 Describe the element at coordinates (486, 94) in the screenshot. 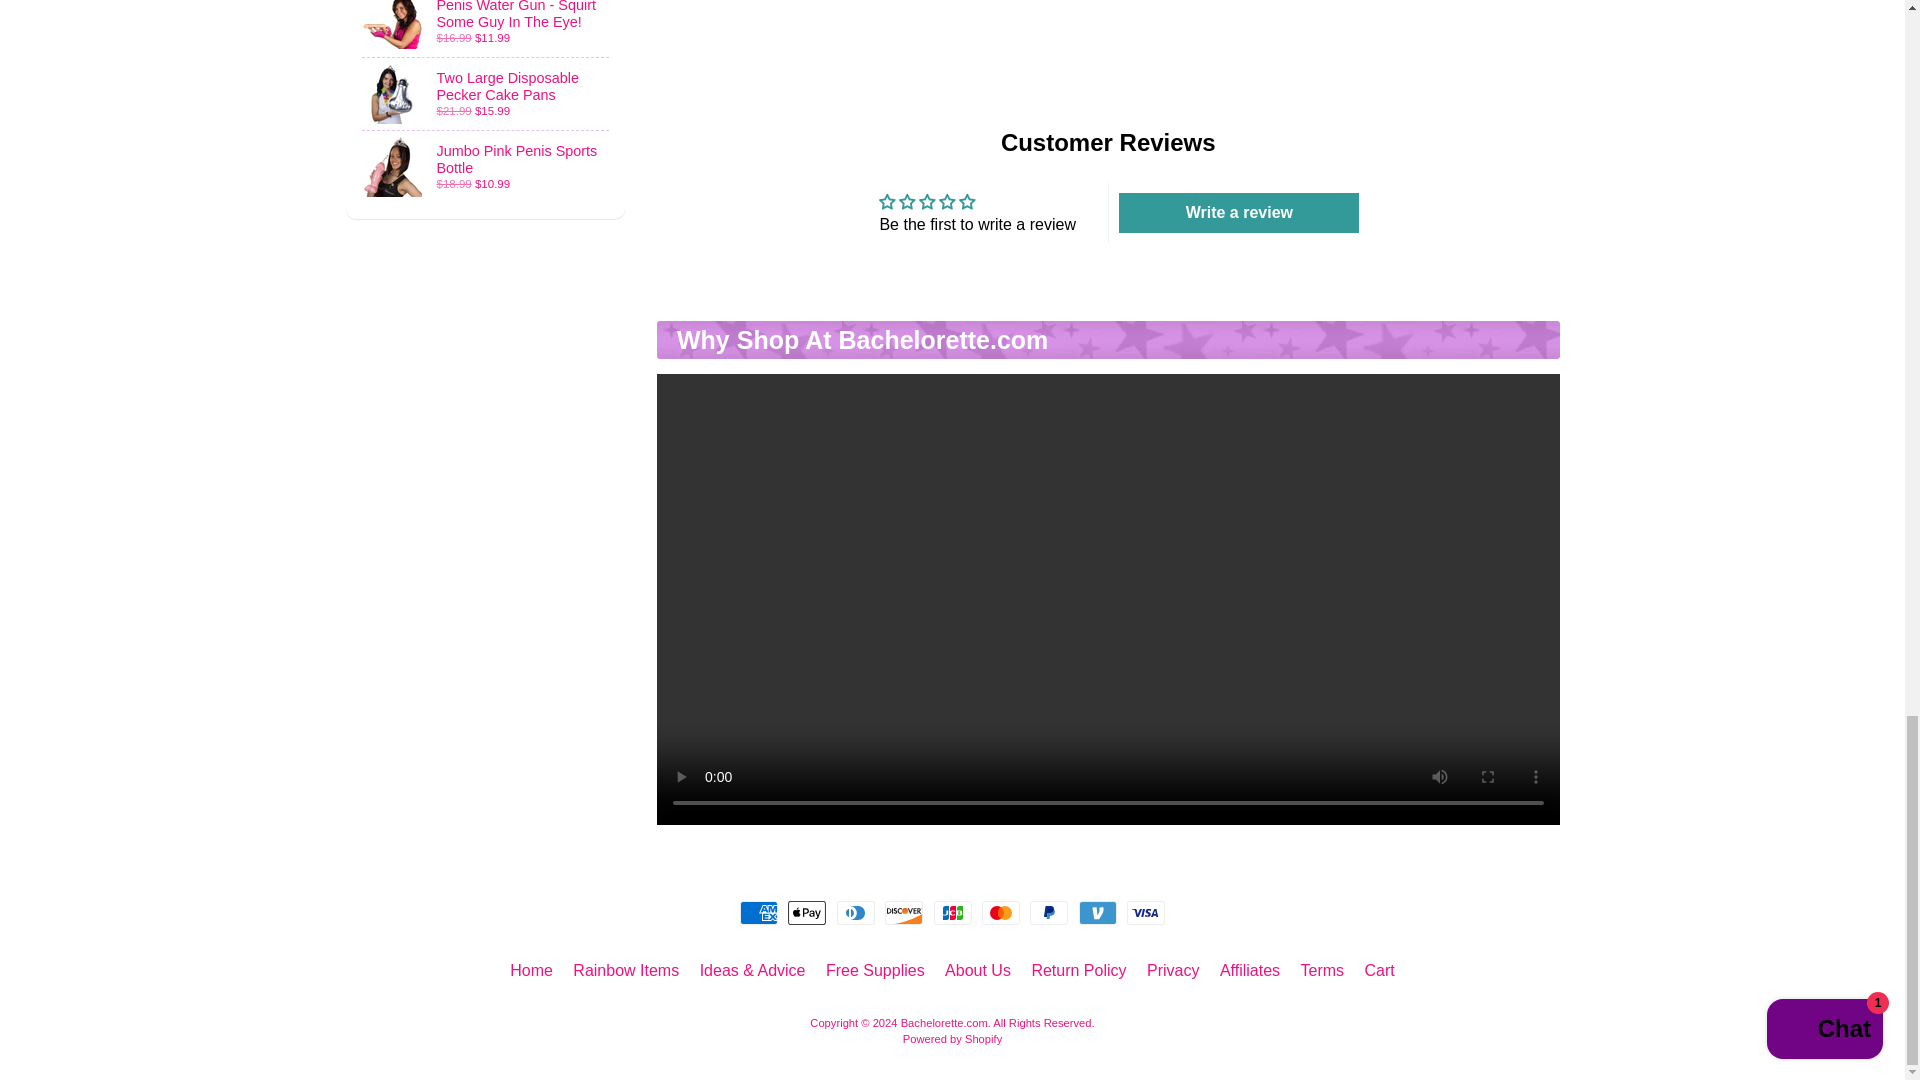

I see `Two Large Disposable Pecker Cake Pans` at that location.